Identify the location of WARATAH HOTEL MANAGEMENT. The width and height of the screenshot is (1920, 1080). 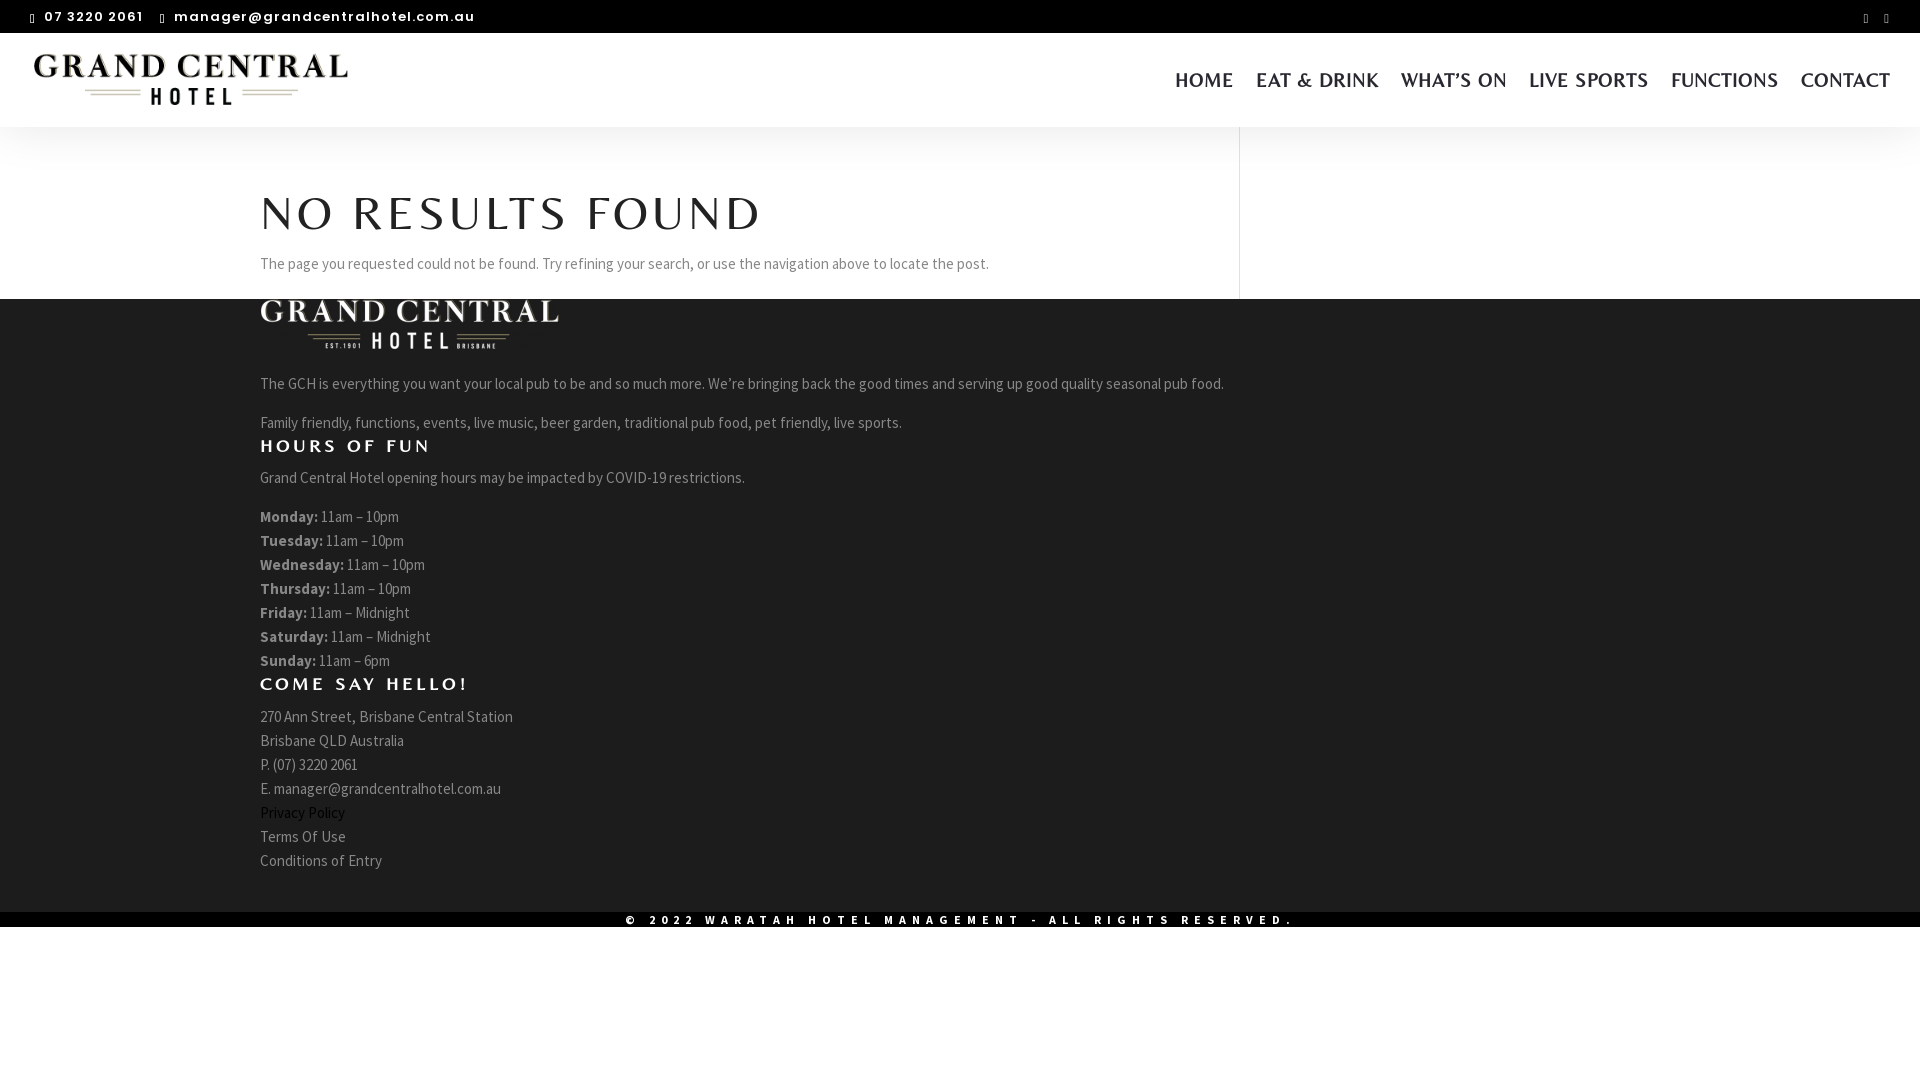
(863, 920).